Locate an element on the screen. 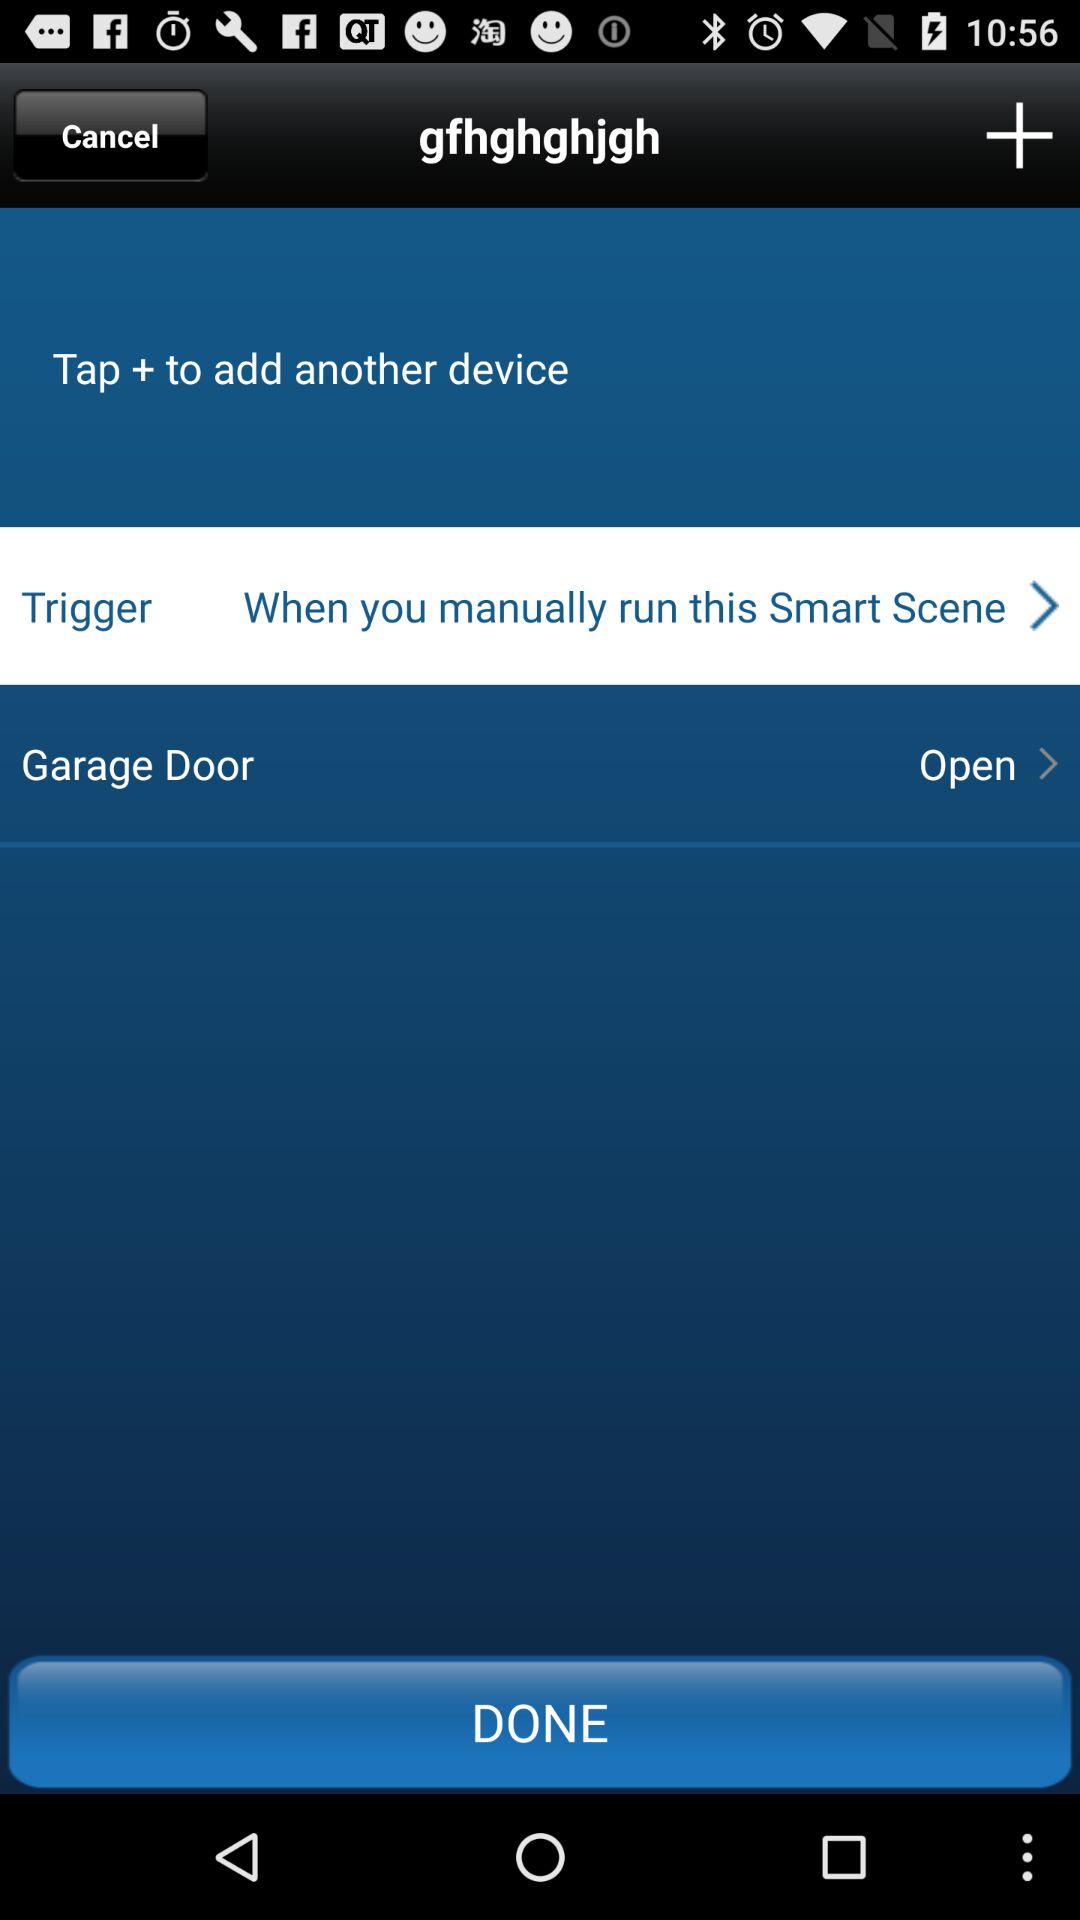 The width and height of the screenshot is (1080, 1920). add device is located at coordinates (1020, 135).